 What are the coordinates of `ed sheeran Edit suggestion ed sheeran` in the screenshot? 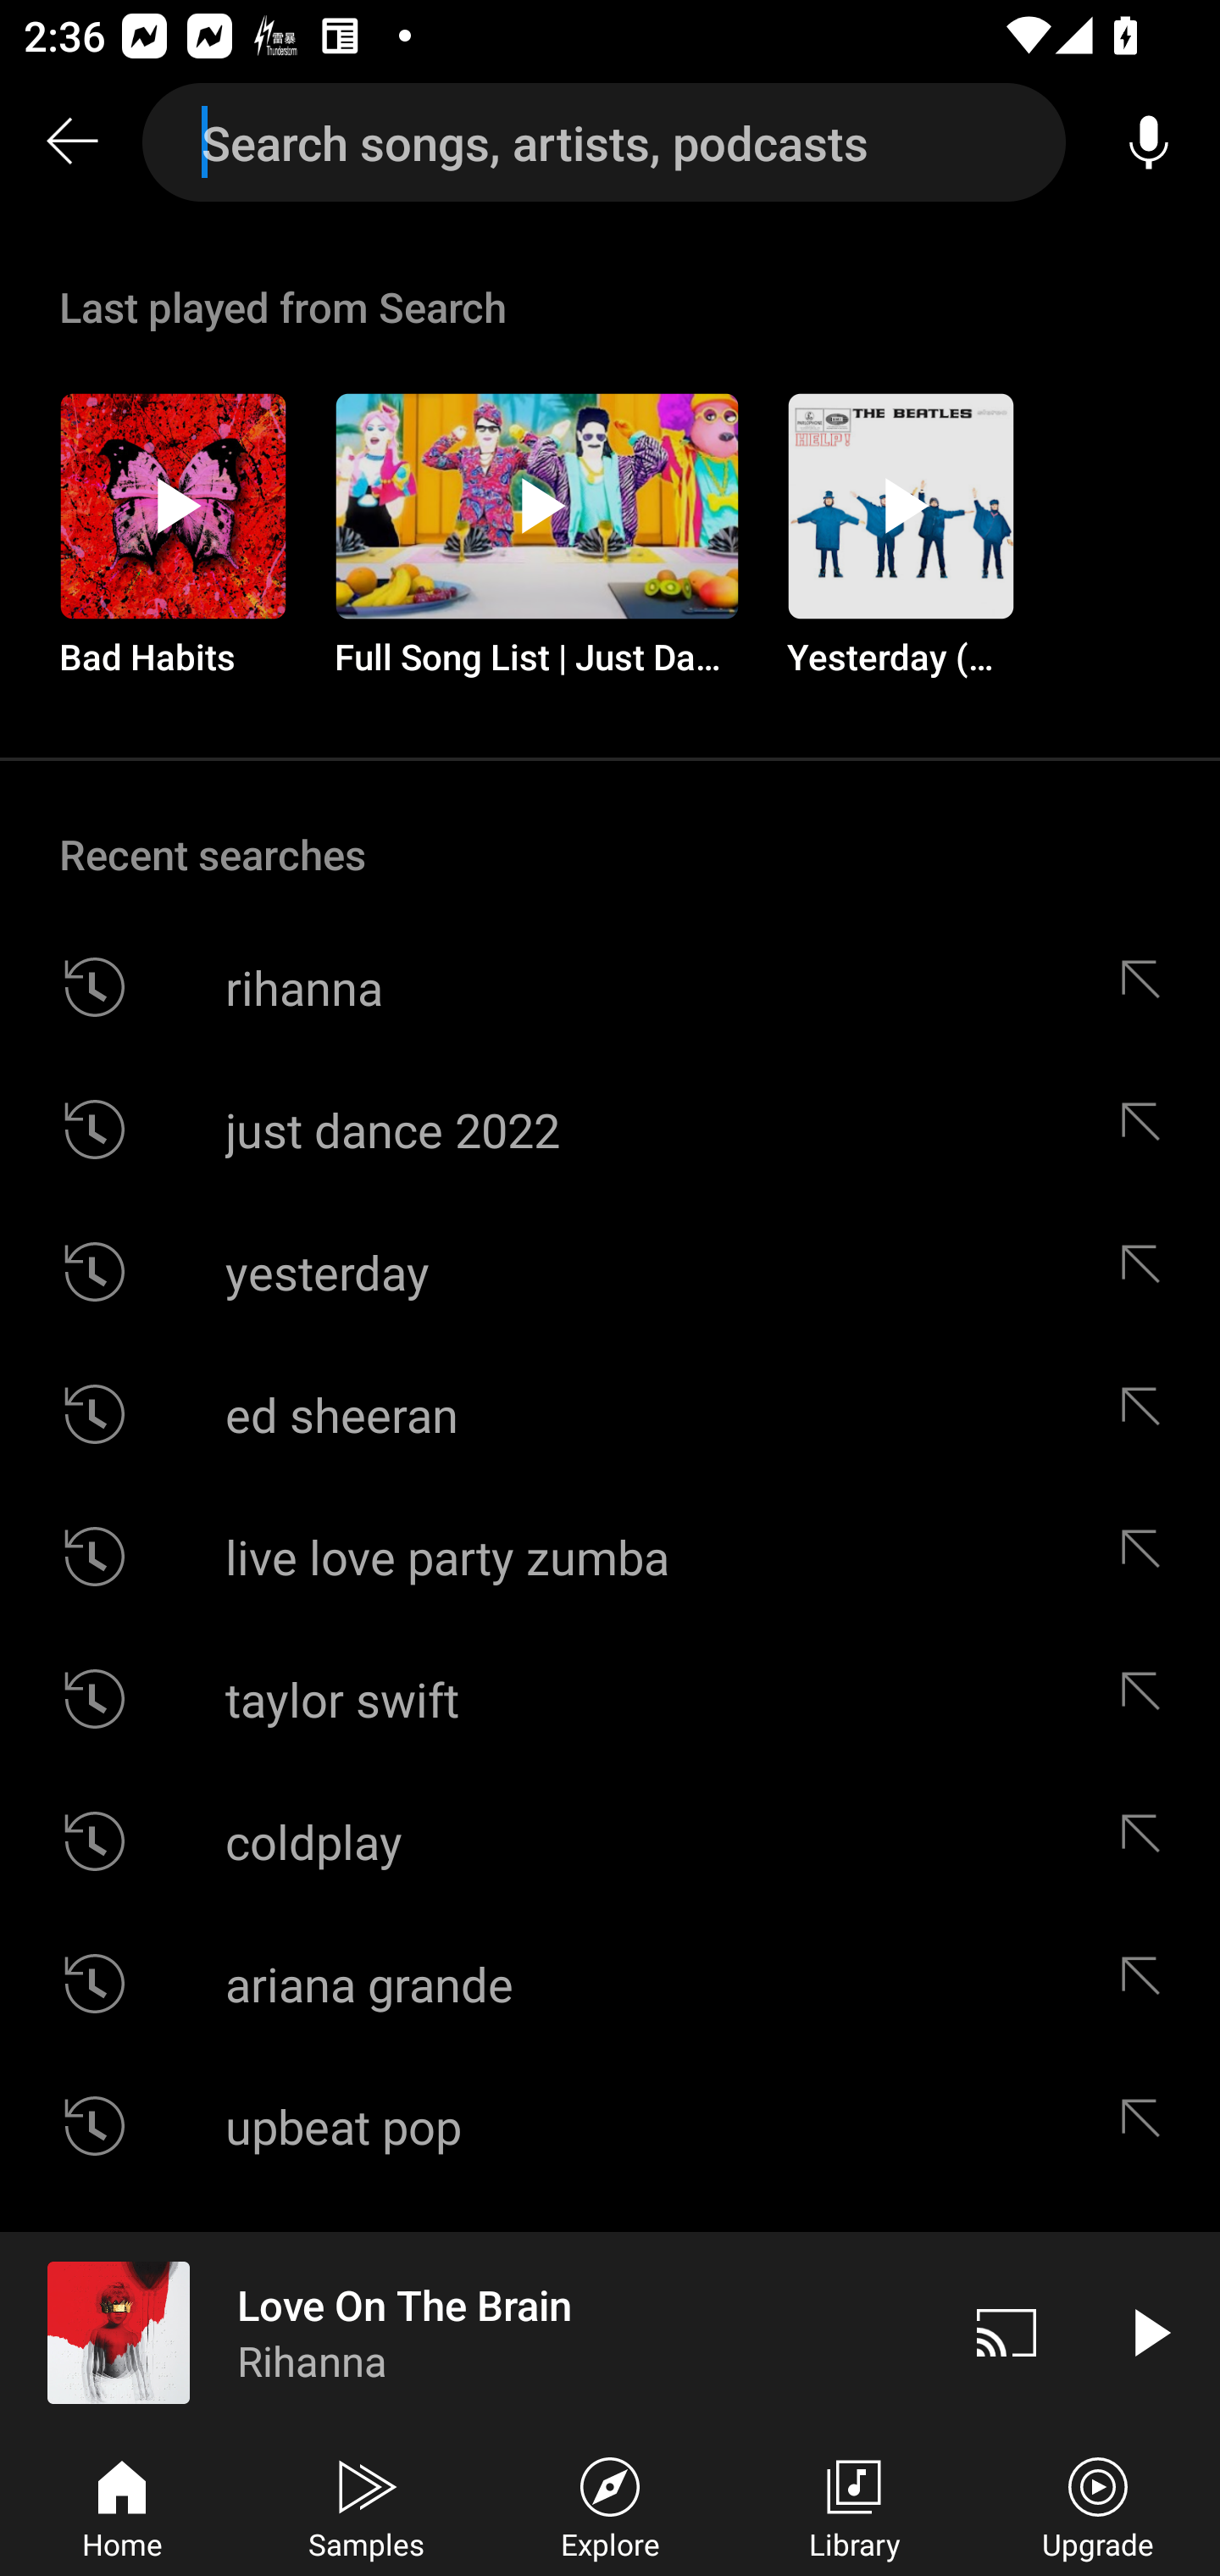 It's located at (610, 1413).